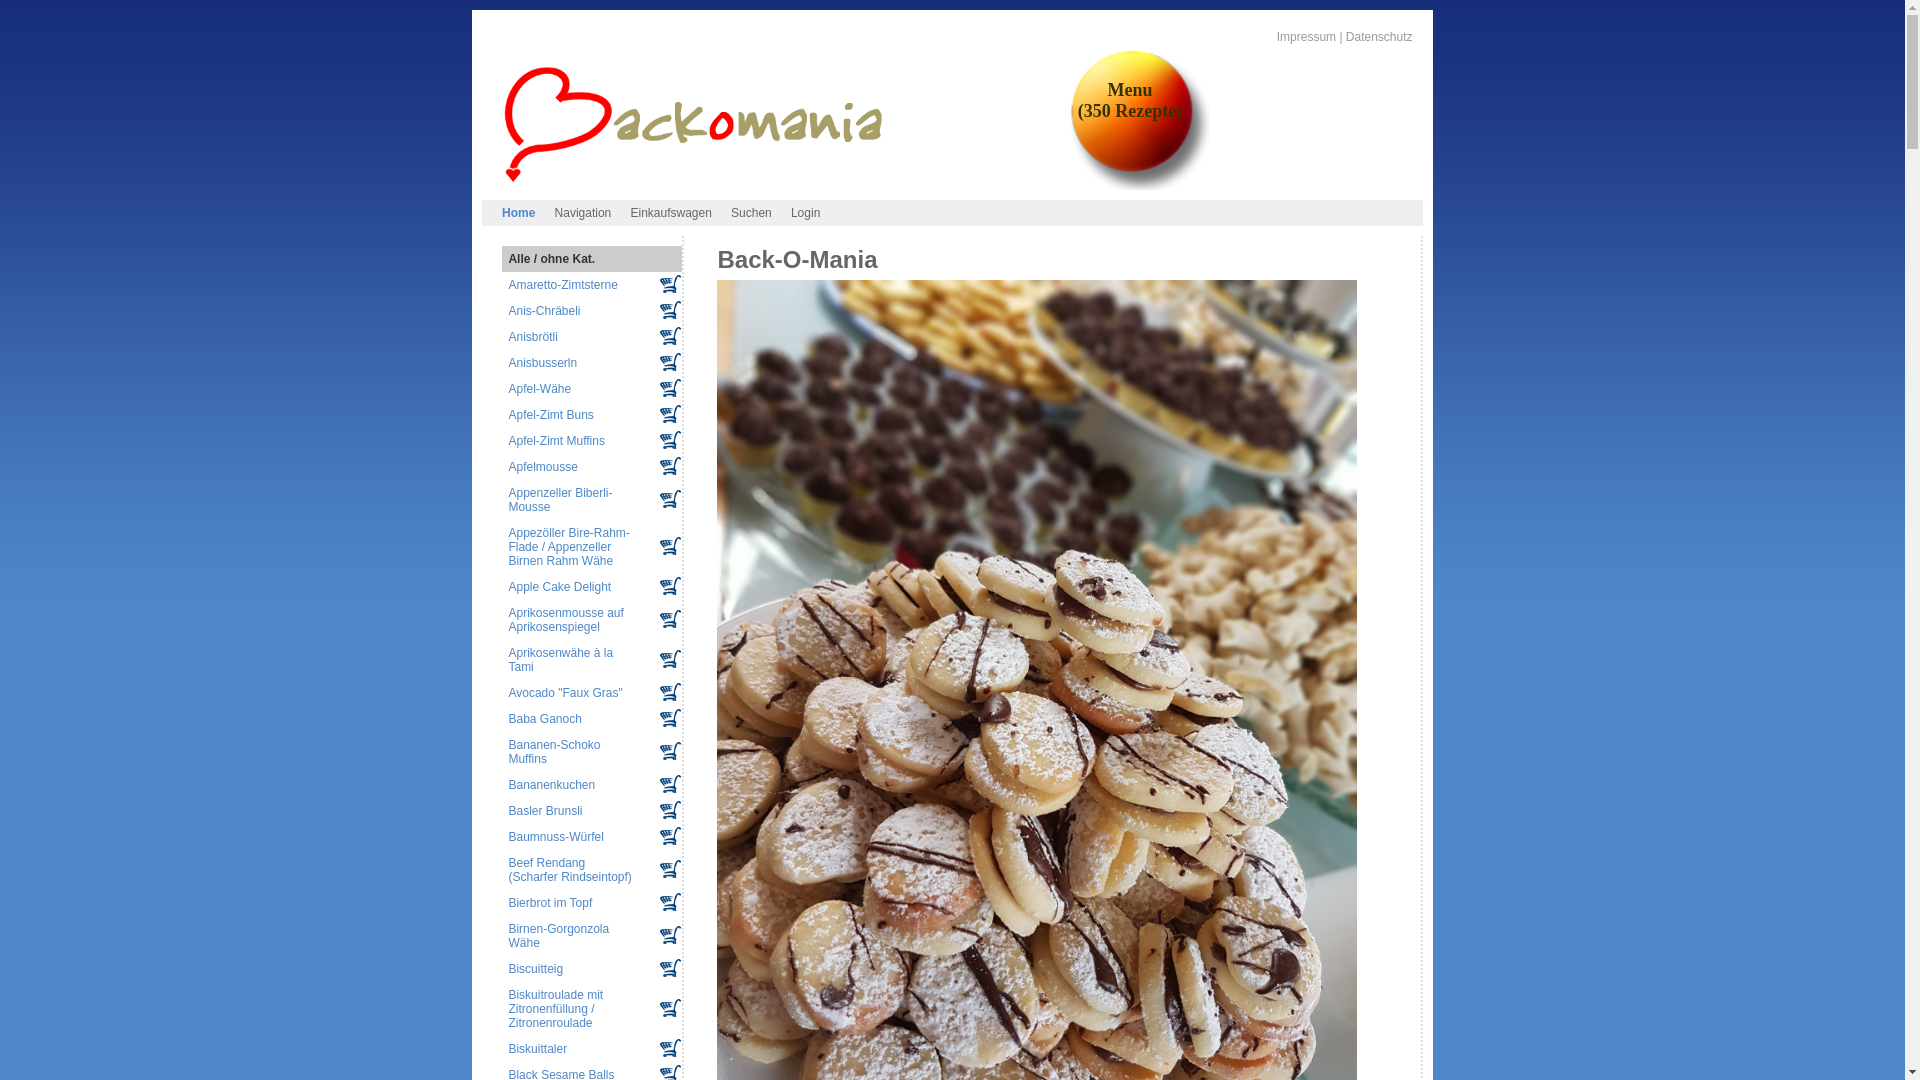  Describe the element at coordinates (518, 213) in the screenshot. I see `Home` at that location.